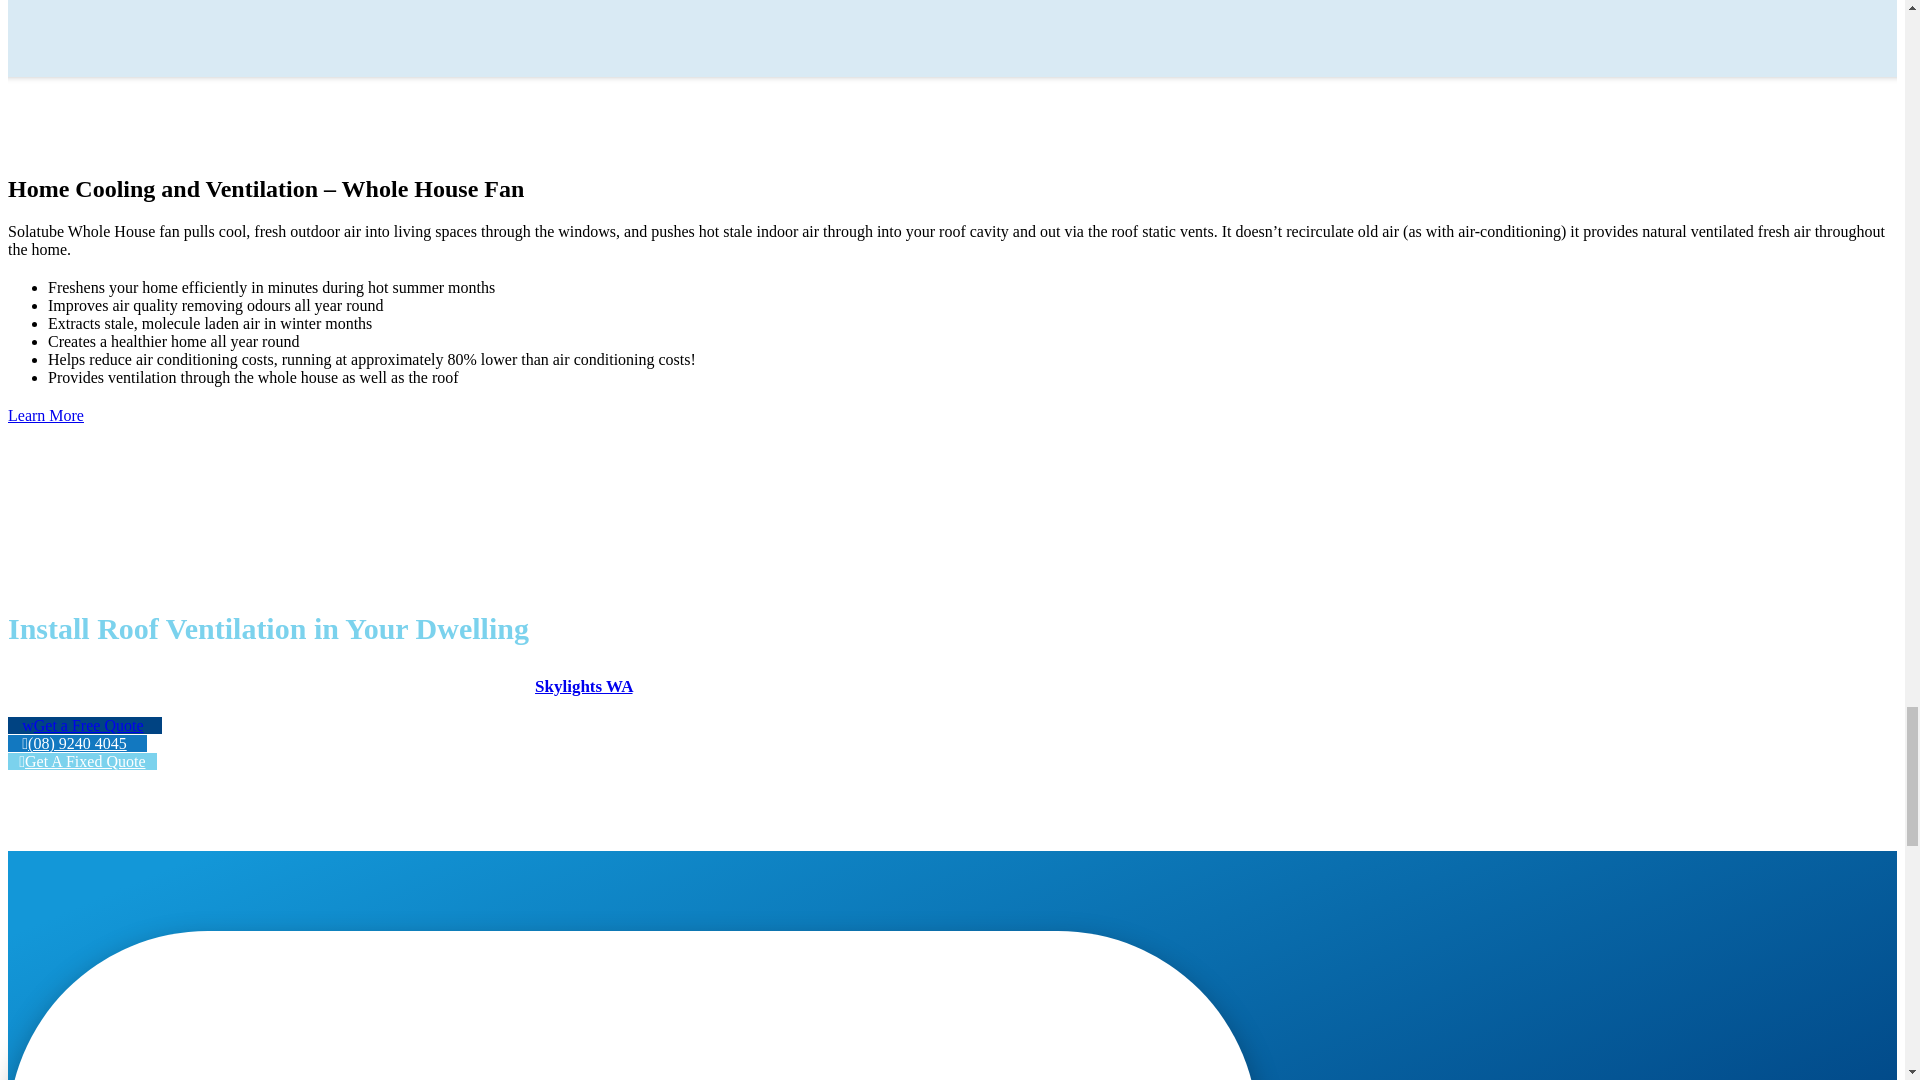 The image size is (1920, 1080). Describe the element at coordinates (583, 686) in the screenshot. I see `Home` at that location.